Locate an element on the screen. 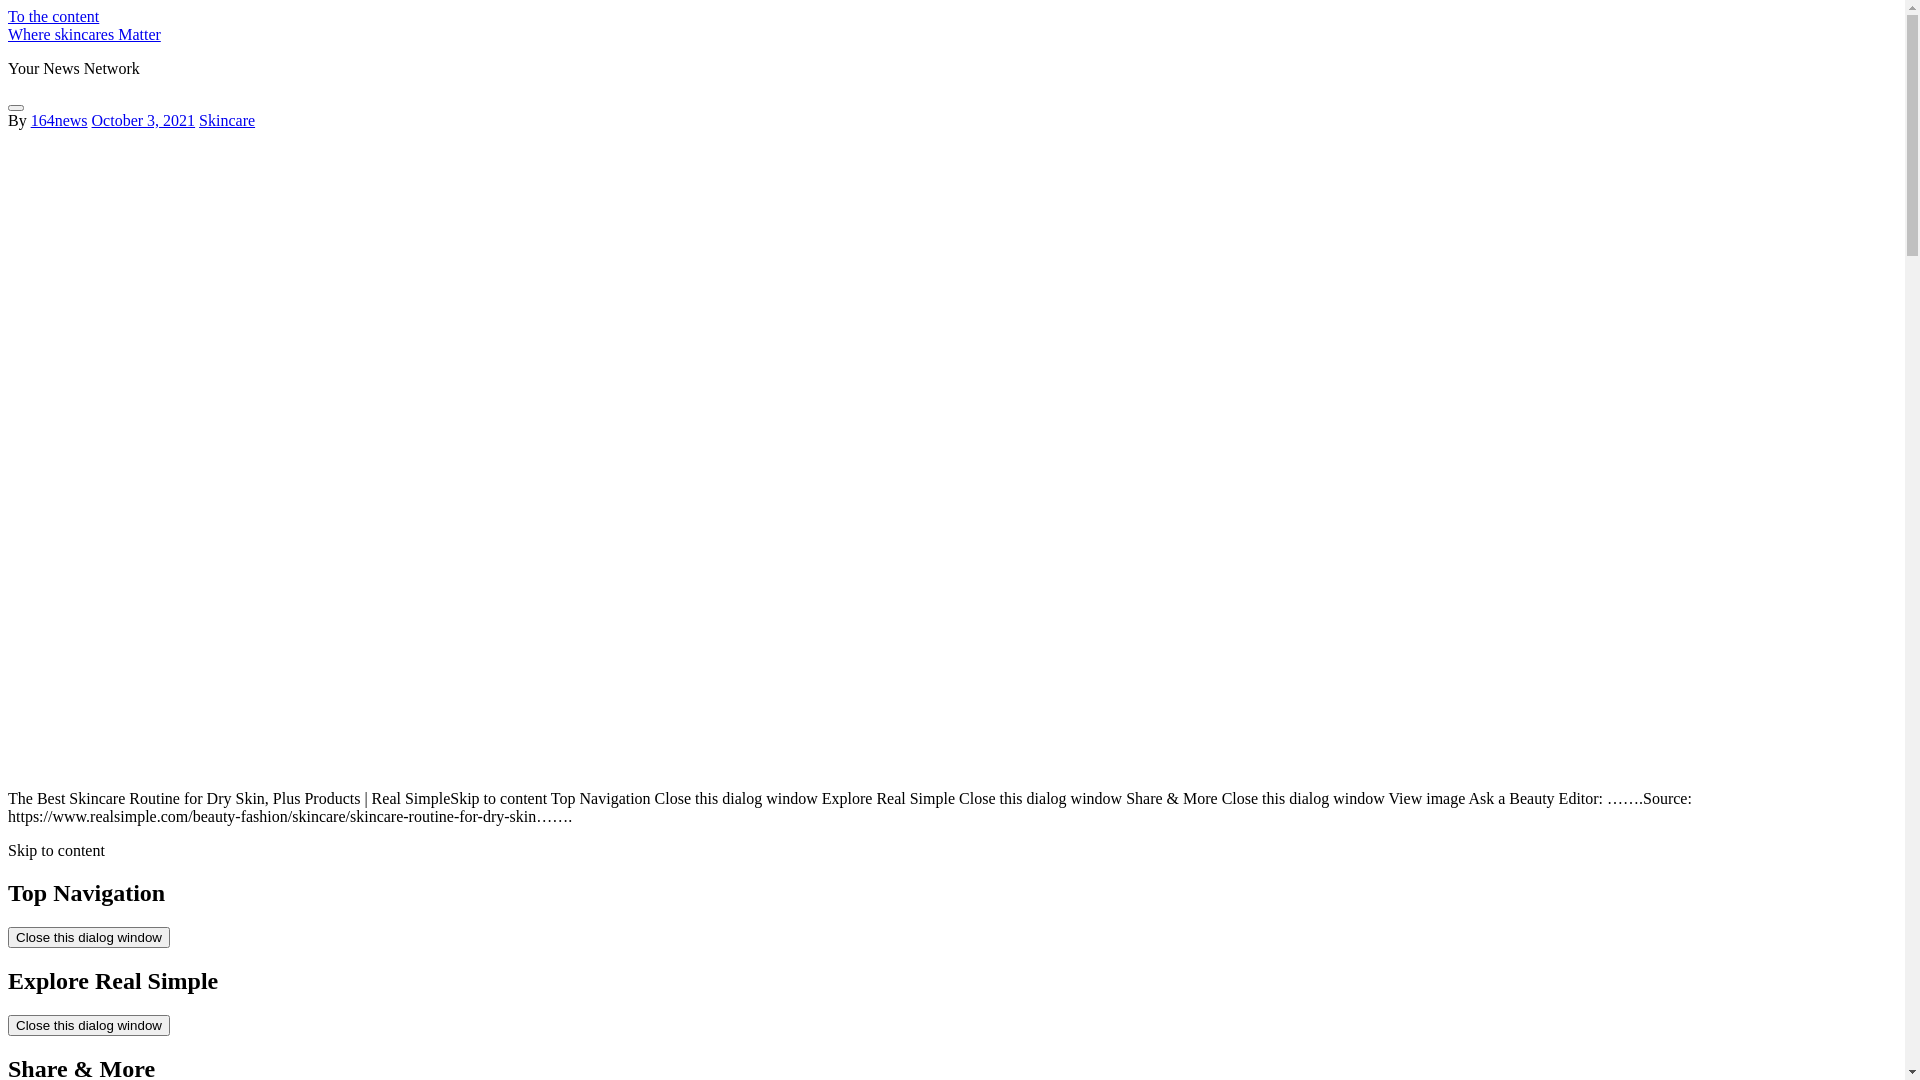  To the content is located at coordinates (54, 16).